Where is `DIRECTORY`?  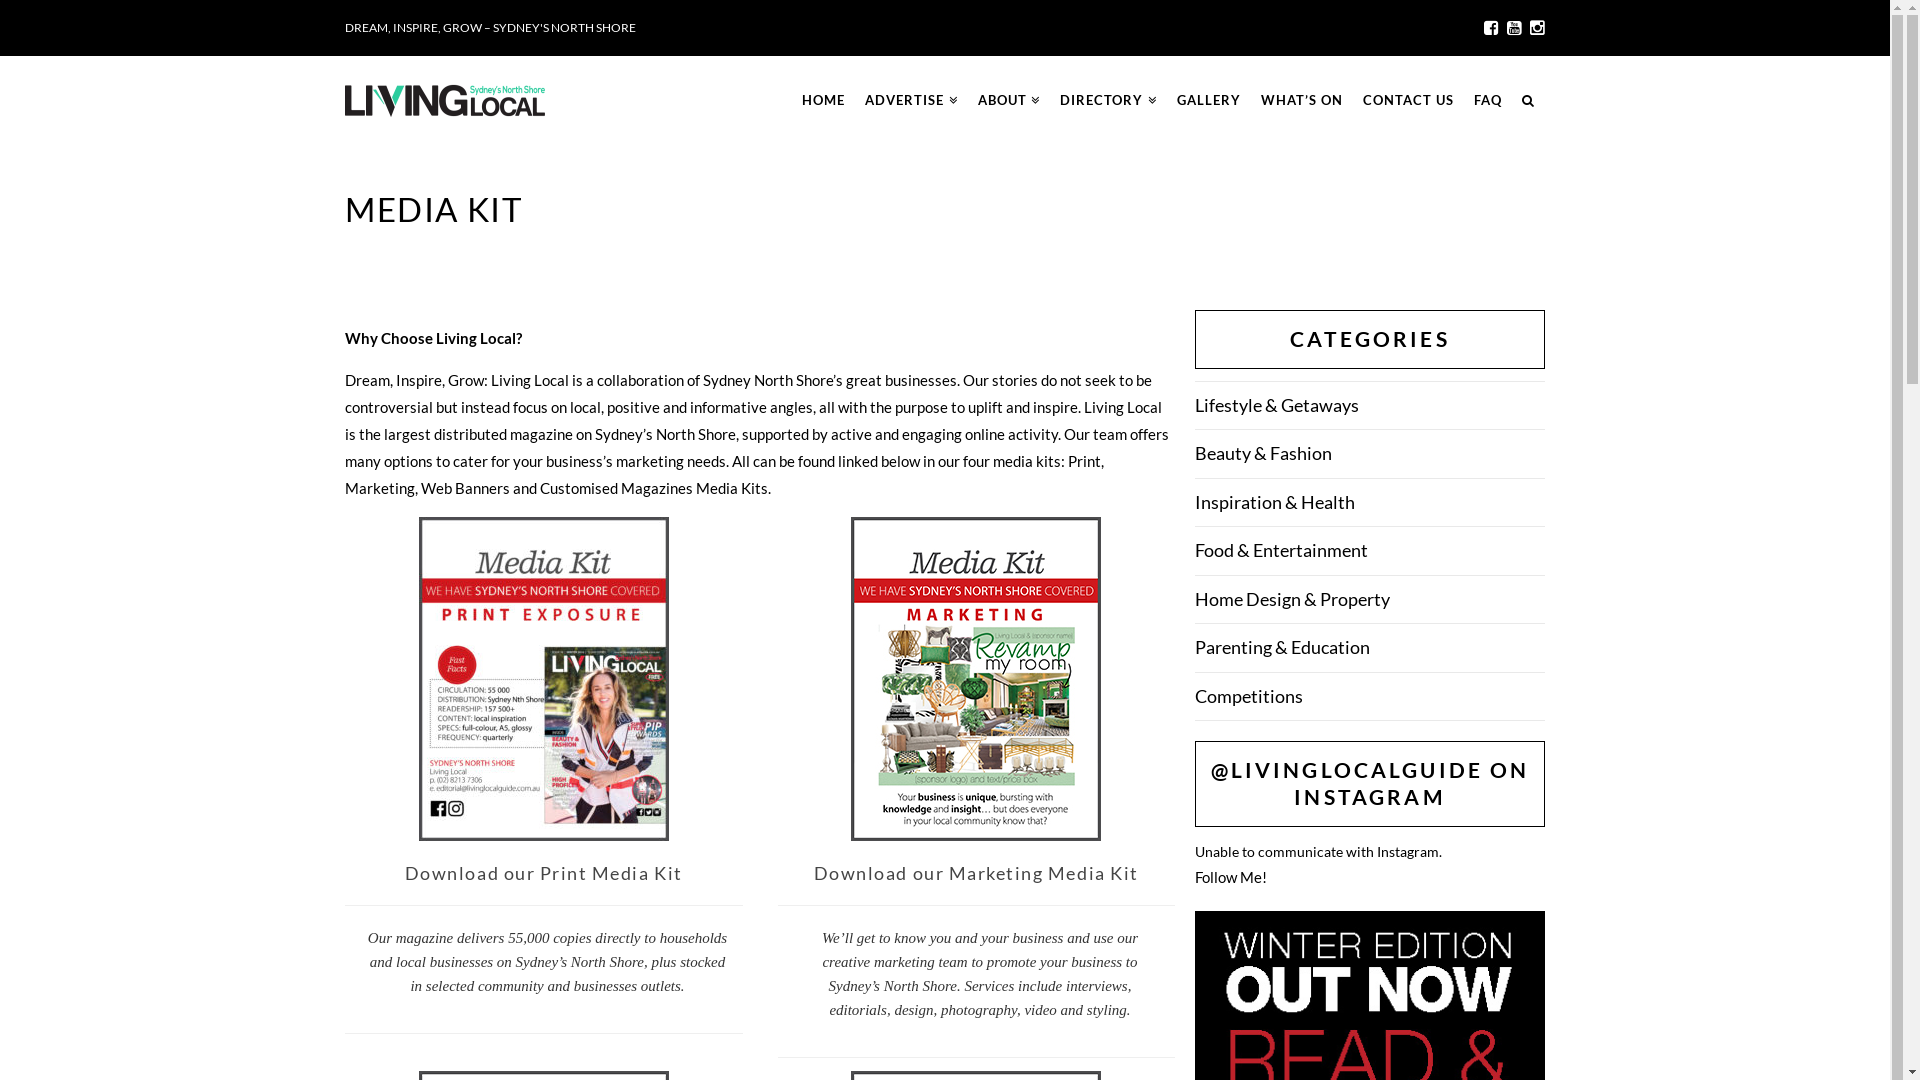
DIRECTORY is located at coordinates (1108, 101).